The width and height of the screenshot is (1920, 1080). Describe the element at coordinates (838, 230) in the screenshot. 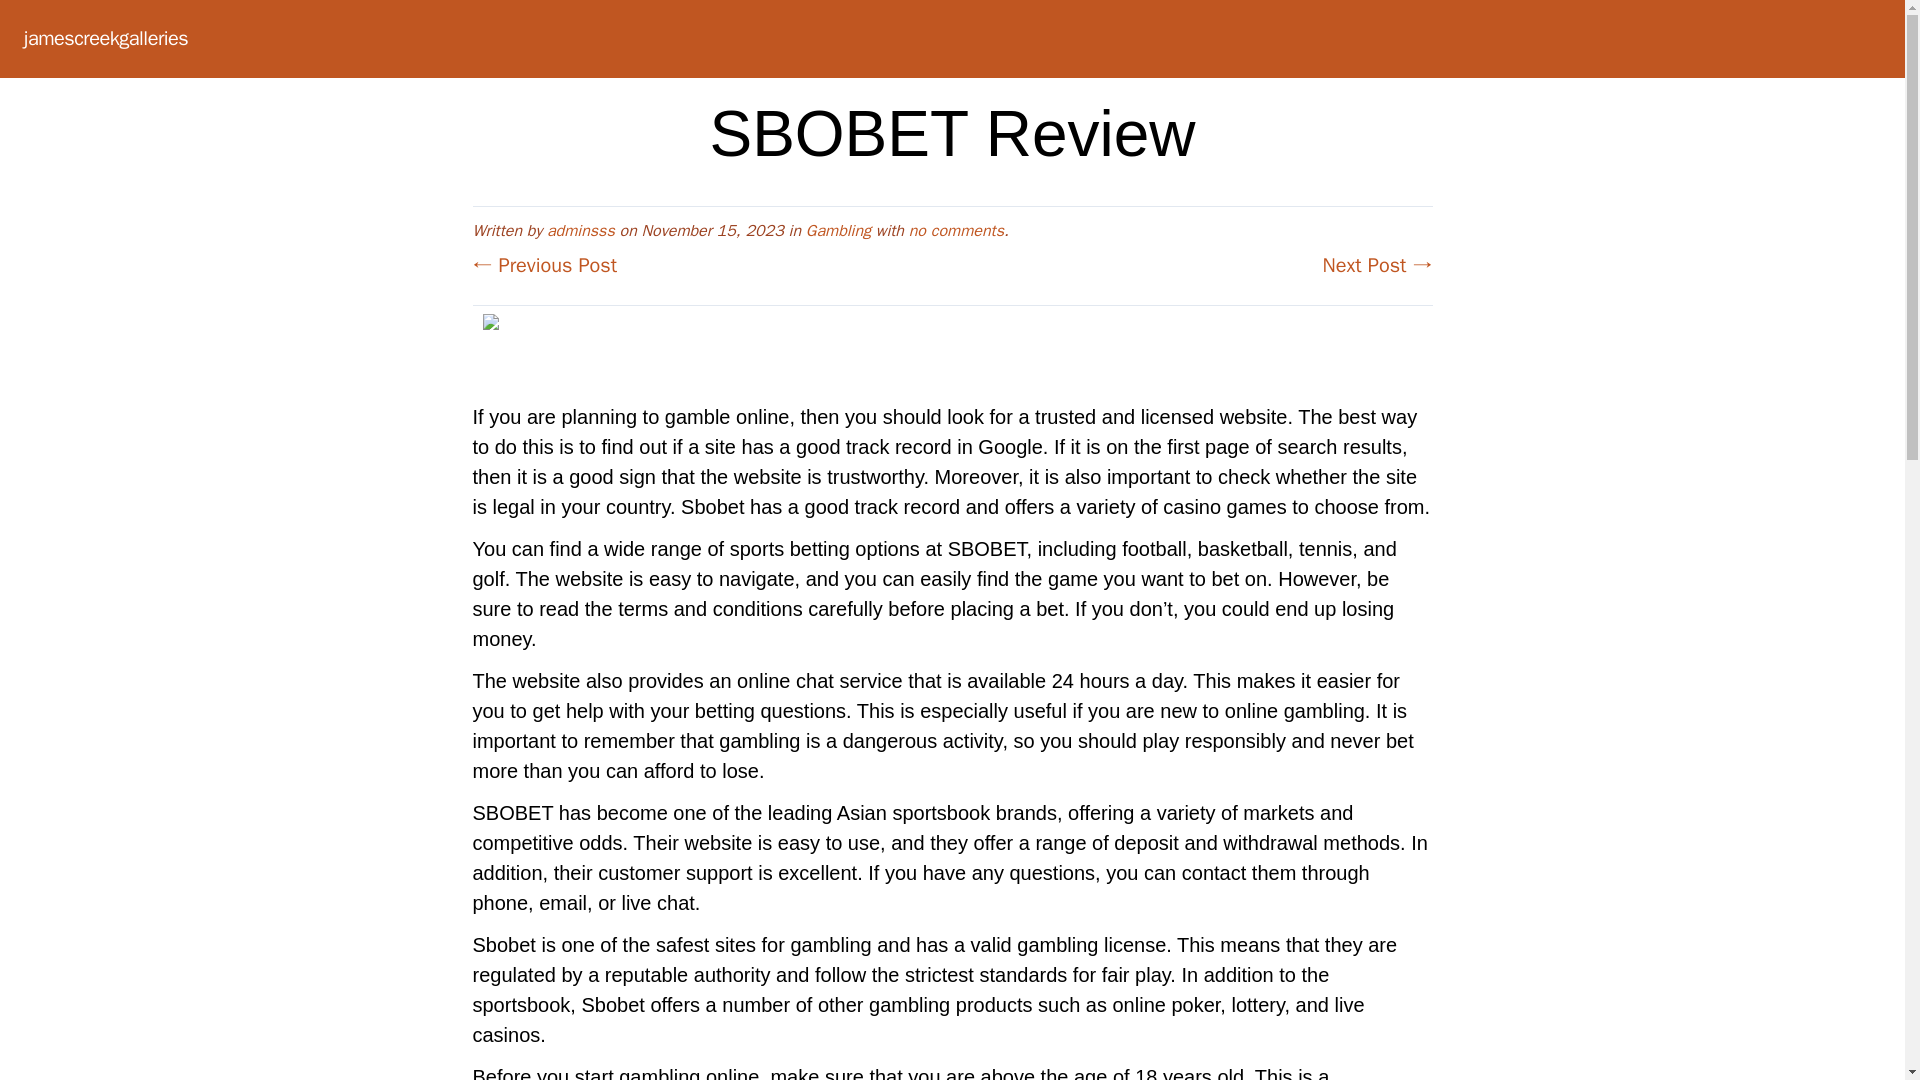

I see `Gambling` at that location.